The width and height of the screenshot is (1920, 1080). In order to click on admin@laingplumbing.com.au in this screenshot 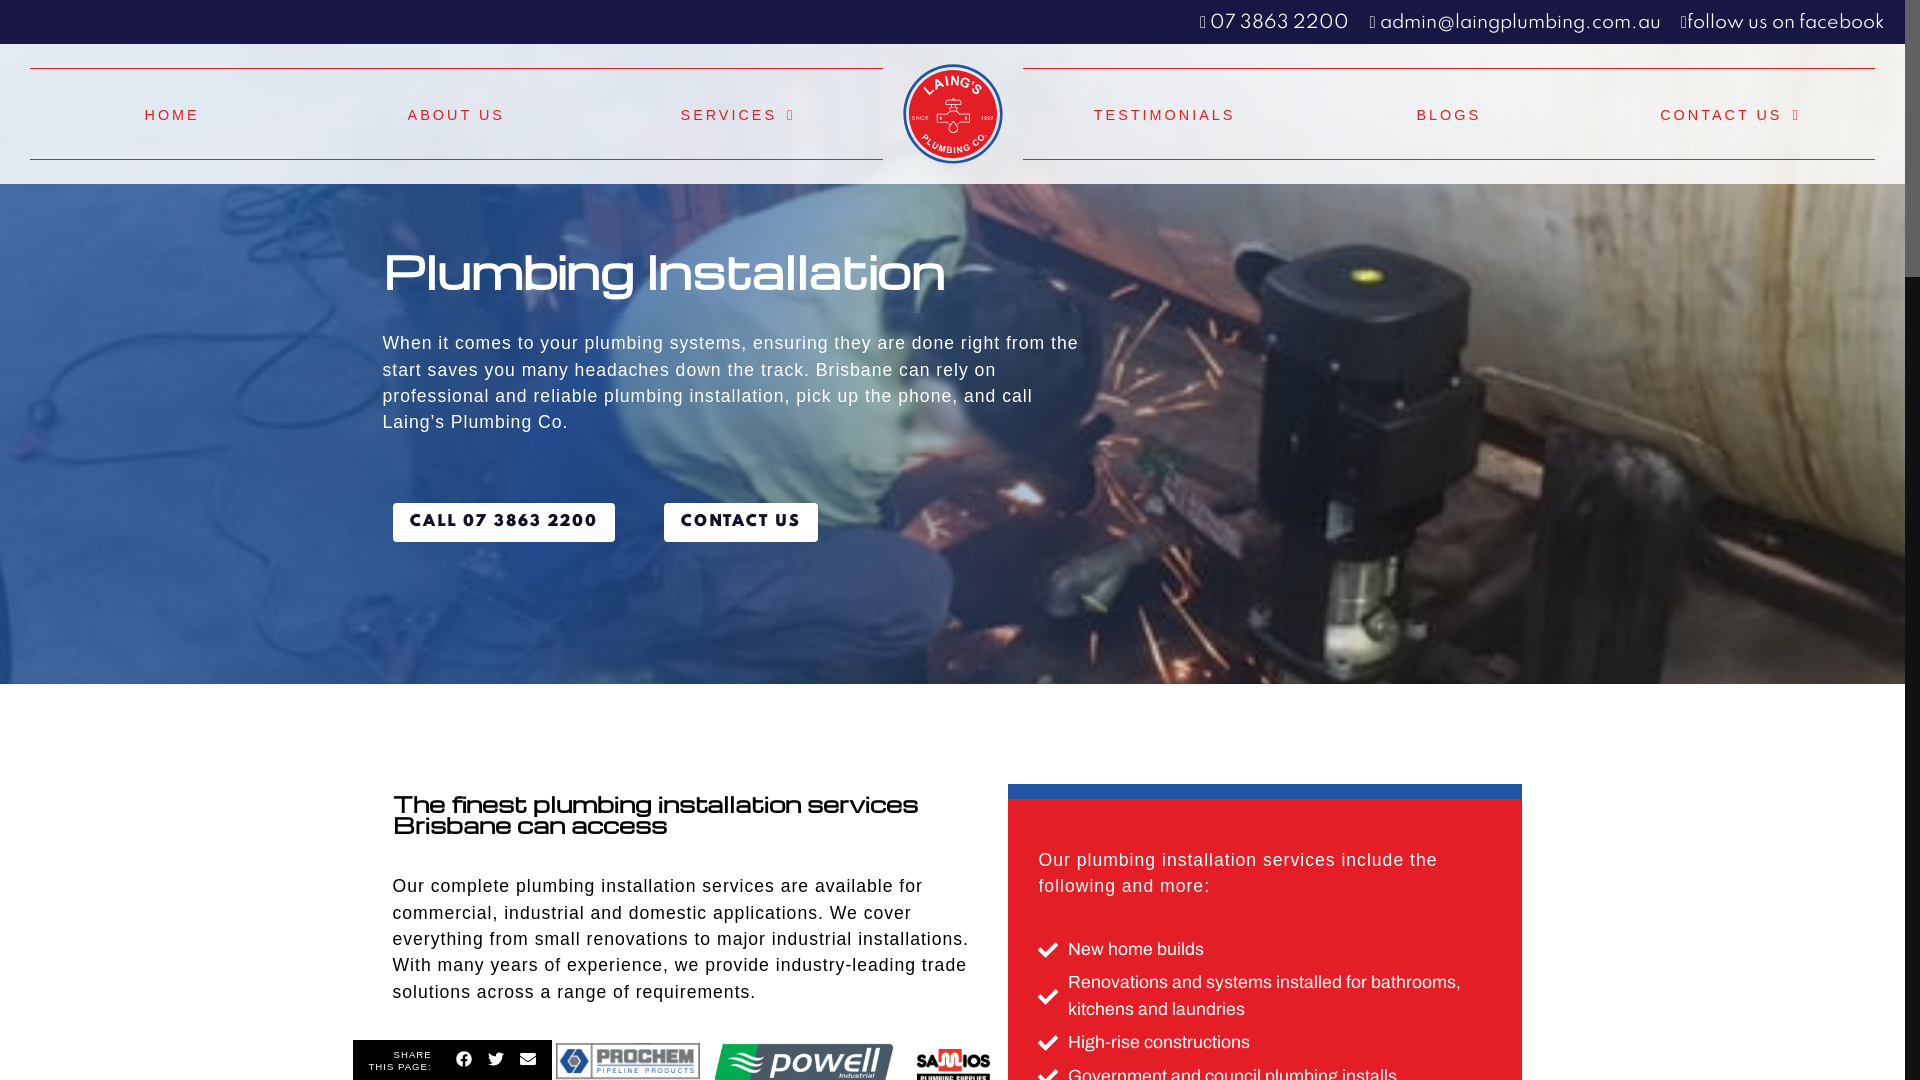, I will do `click(1514, 22)`.